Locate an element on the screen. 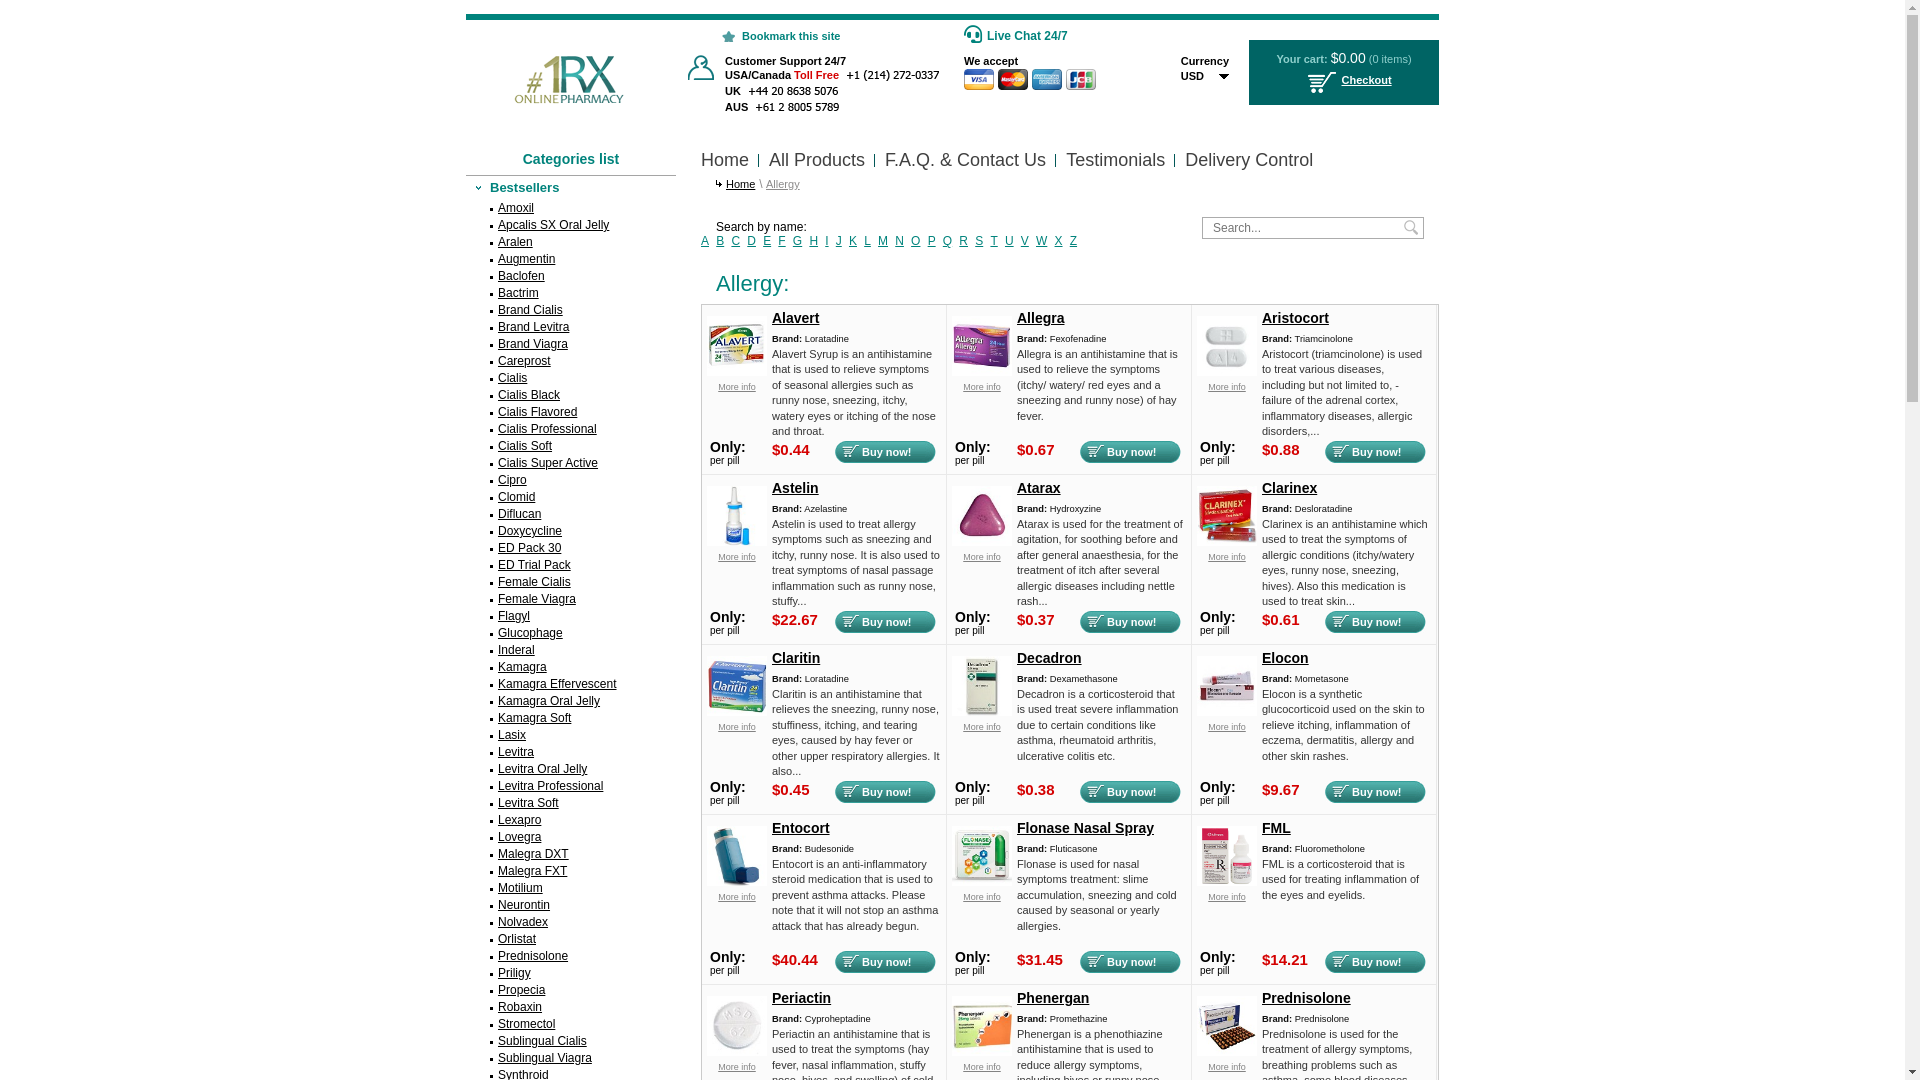 The width and height of the screenshot is (1920, 1080). More info is located at coordinates (982, 727).